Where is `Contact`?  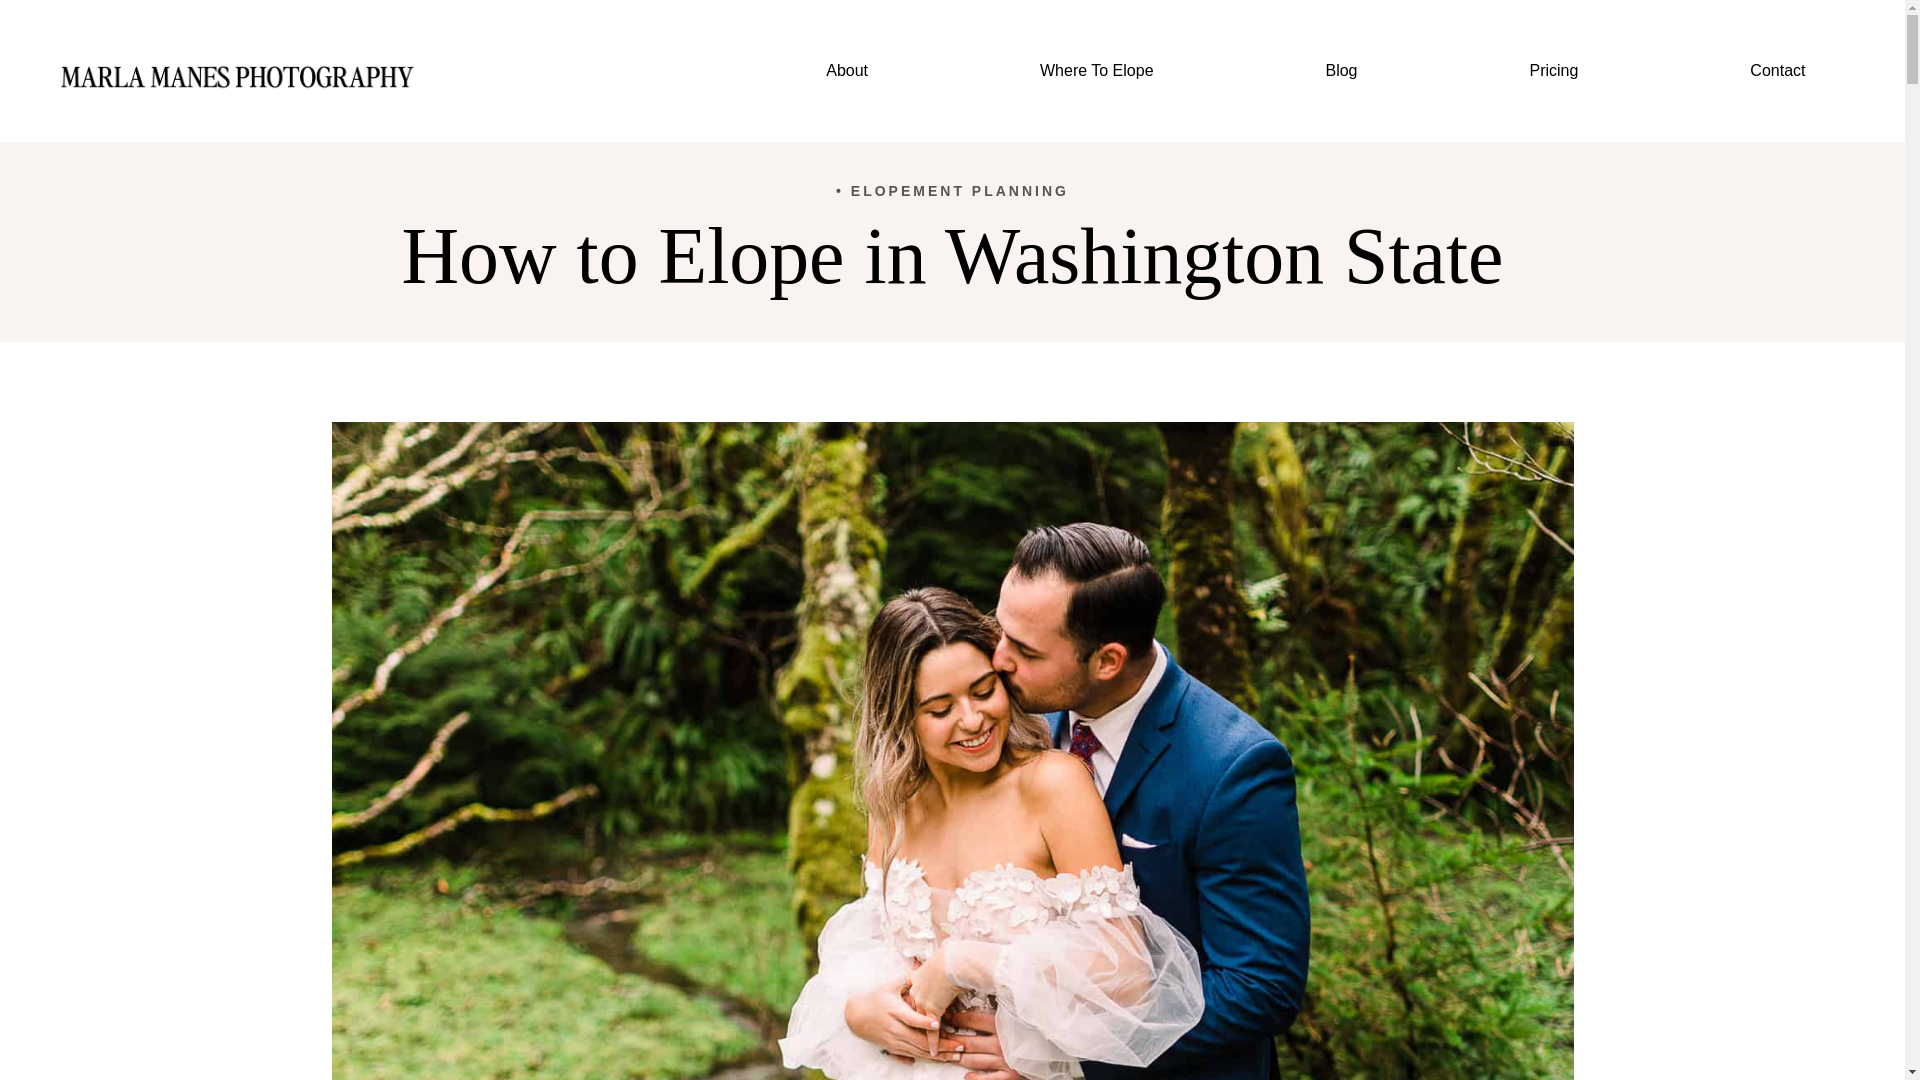
Contact is located at coordinates (1778, 71).